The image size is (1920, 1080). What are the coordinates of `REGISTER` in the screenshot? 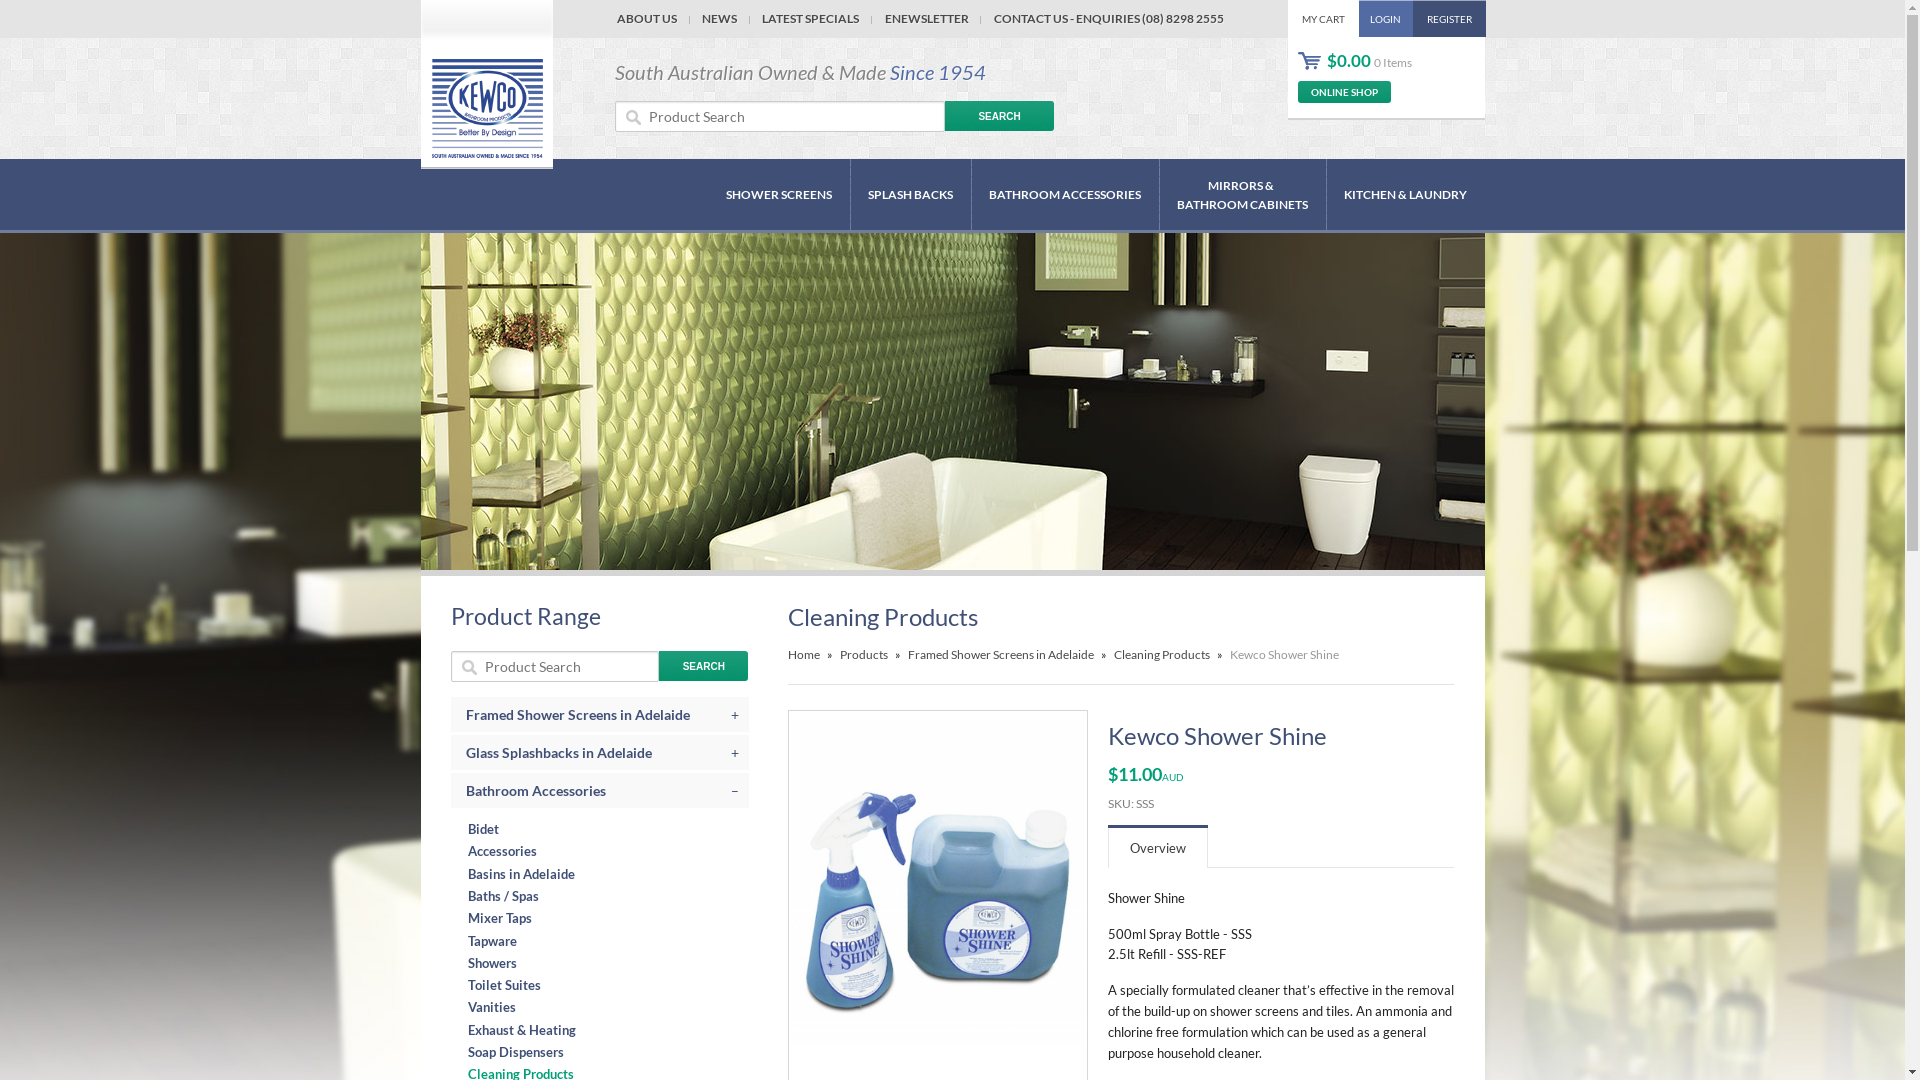 It's located at (1450, 18).